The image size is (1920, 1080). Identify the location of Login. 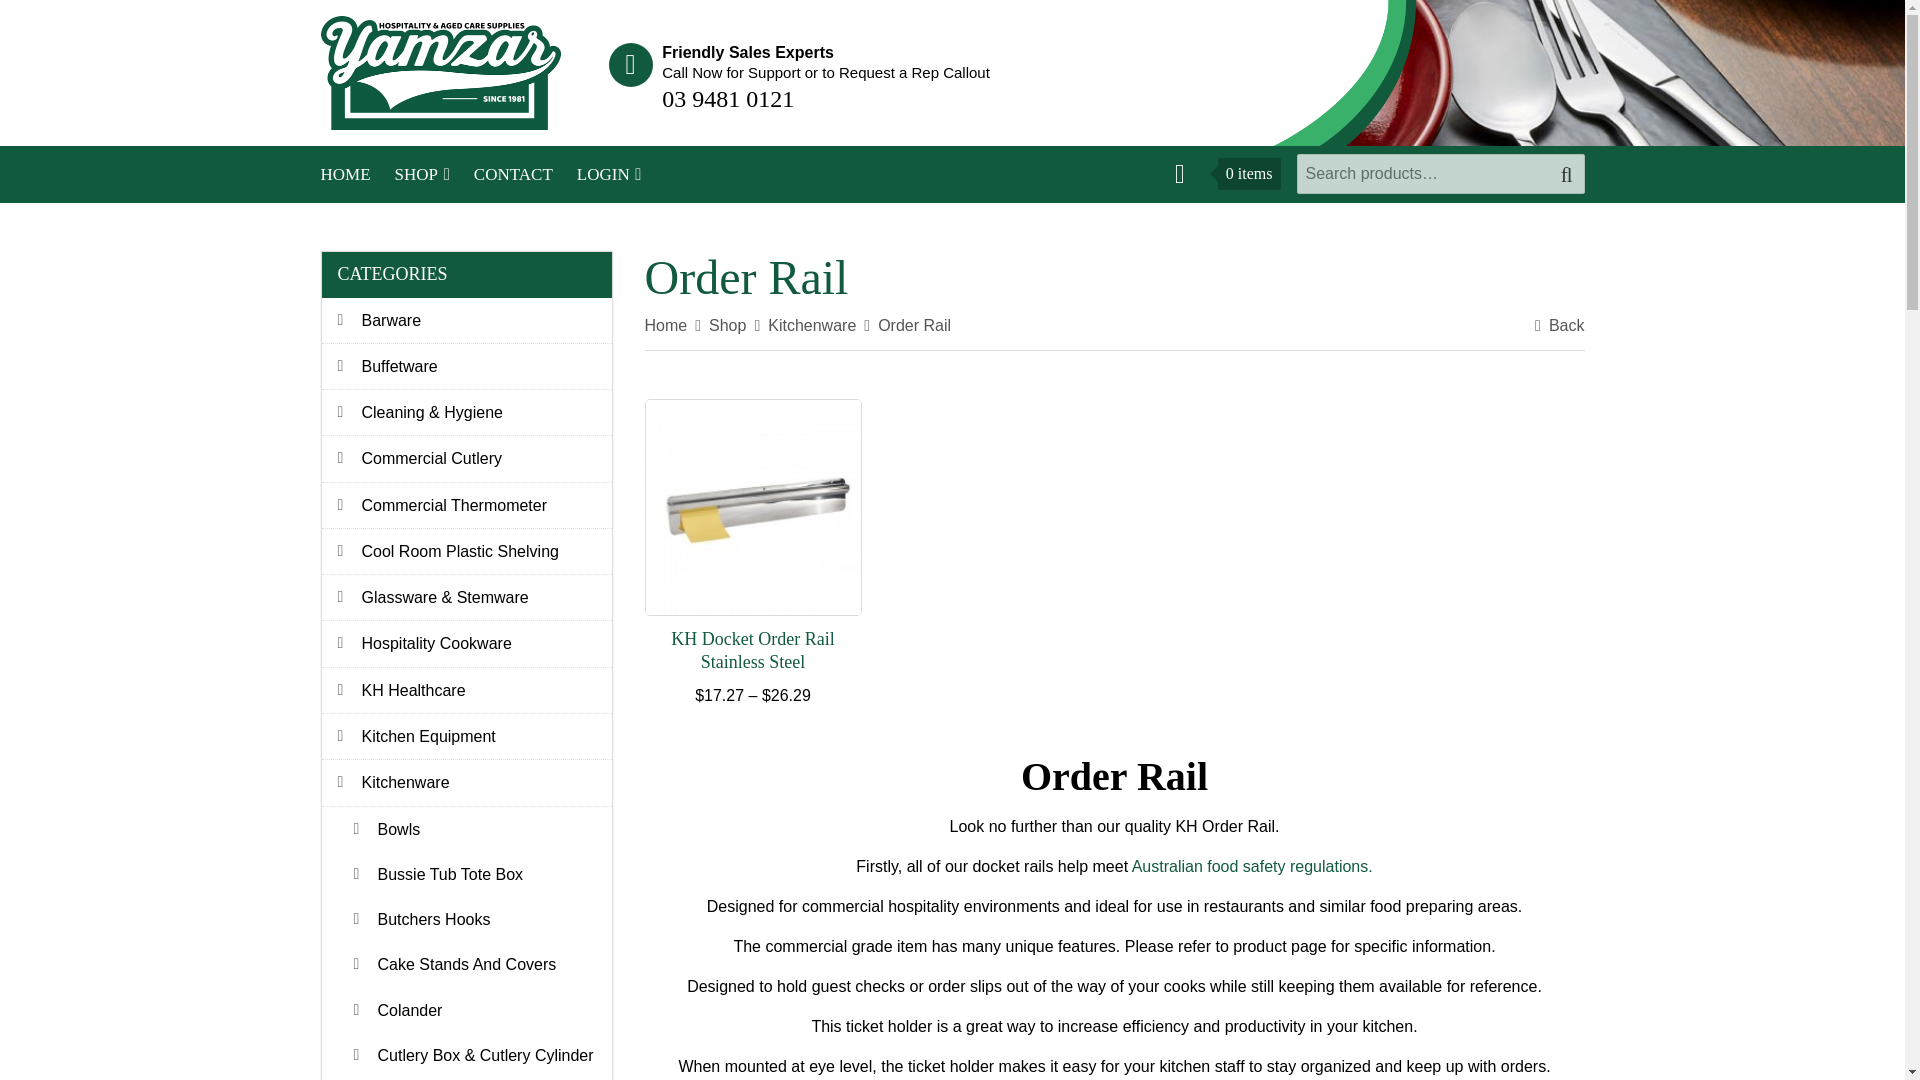
(609, 174).